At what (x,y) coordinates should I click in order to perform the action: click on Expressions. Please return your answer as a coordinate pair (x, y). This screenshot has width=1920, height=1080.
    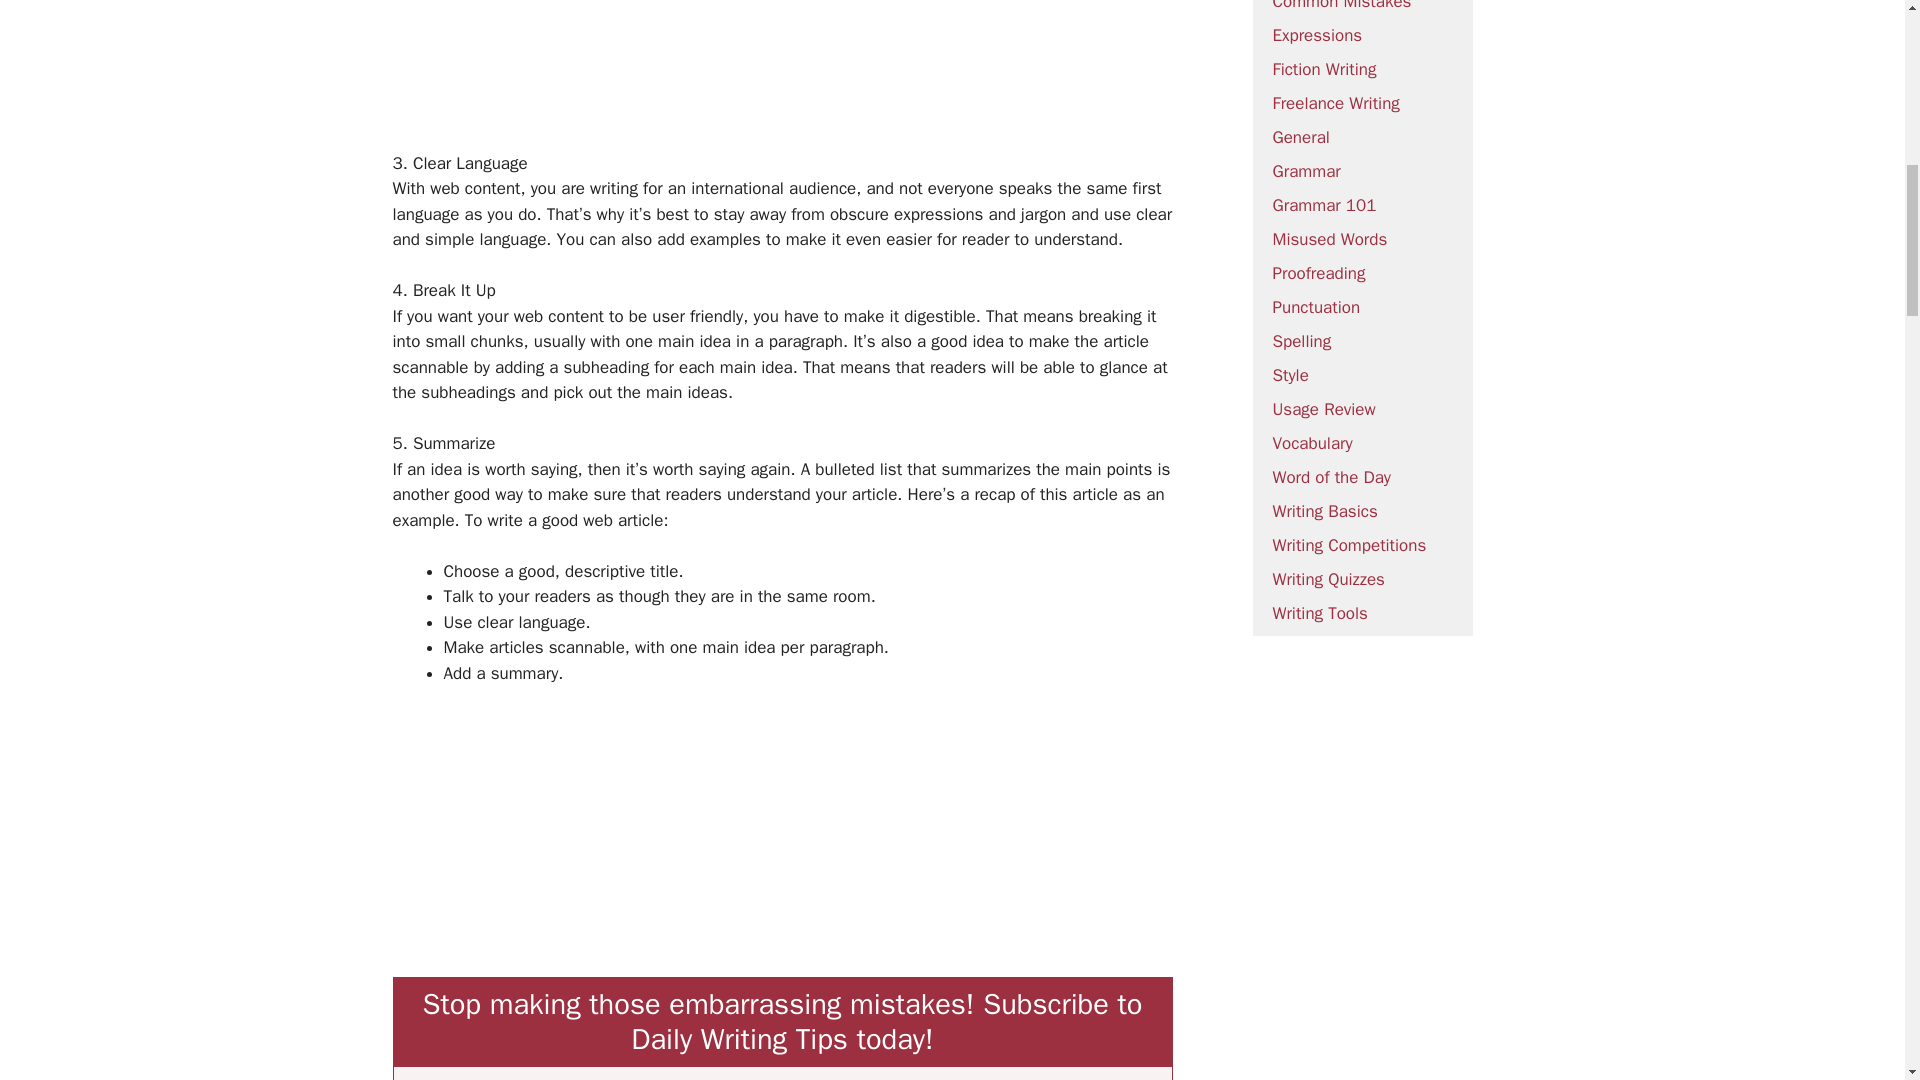
    Looking at the image, I should click on (1316, 35).